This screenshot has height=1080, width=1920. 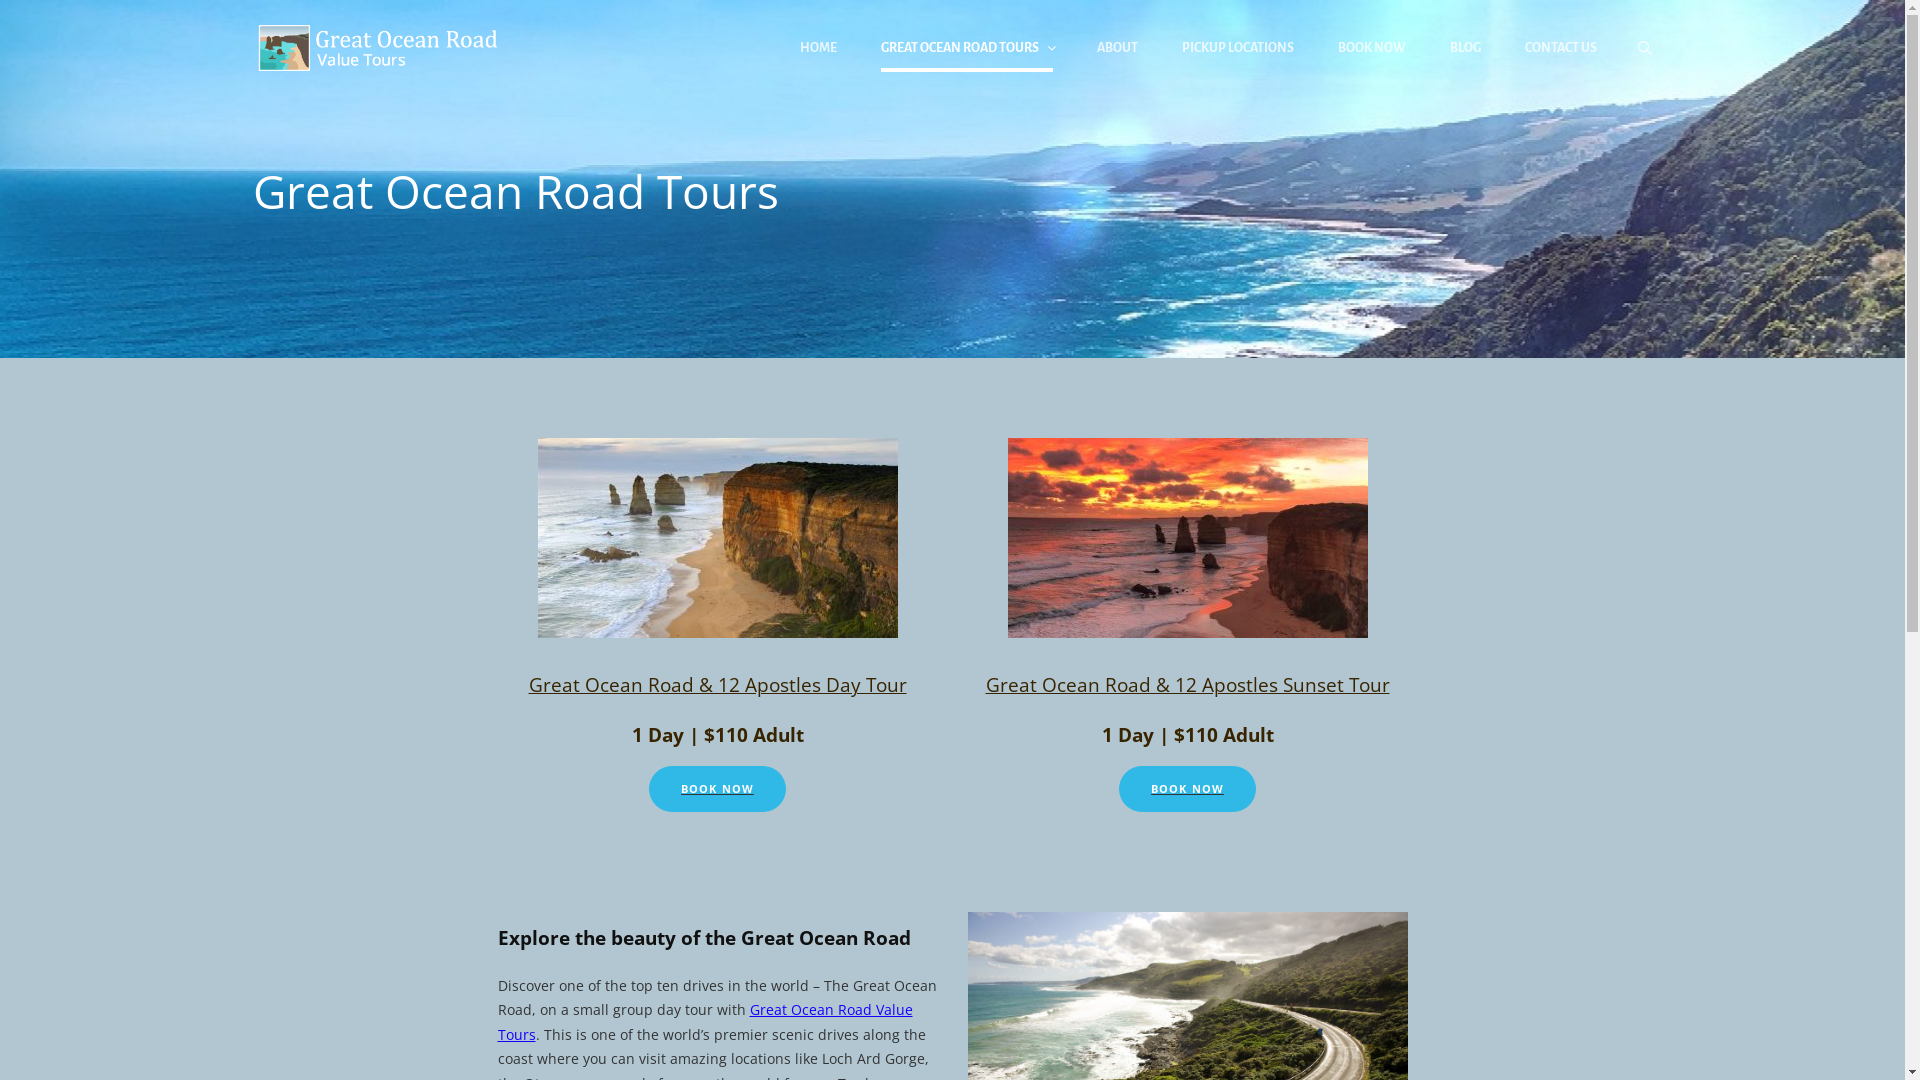 I want to click on ABOUT, so click(x=1116, y=48).